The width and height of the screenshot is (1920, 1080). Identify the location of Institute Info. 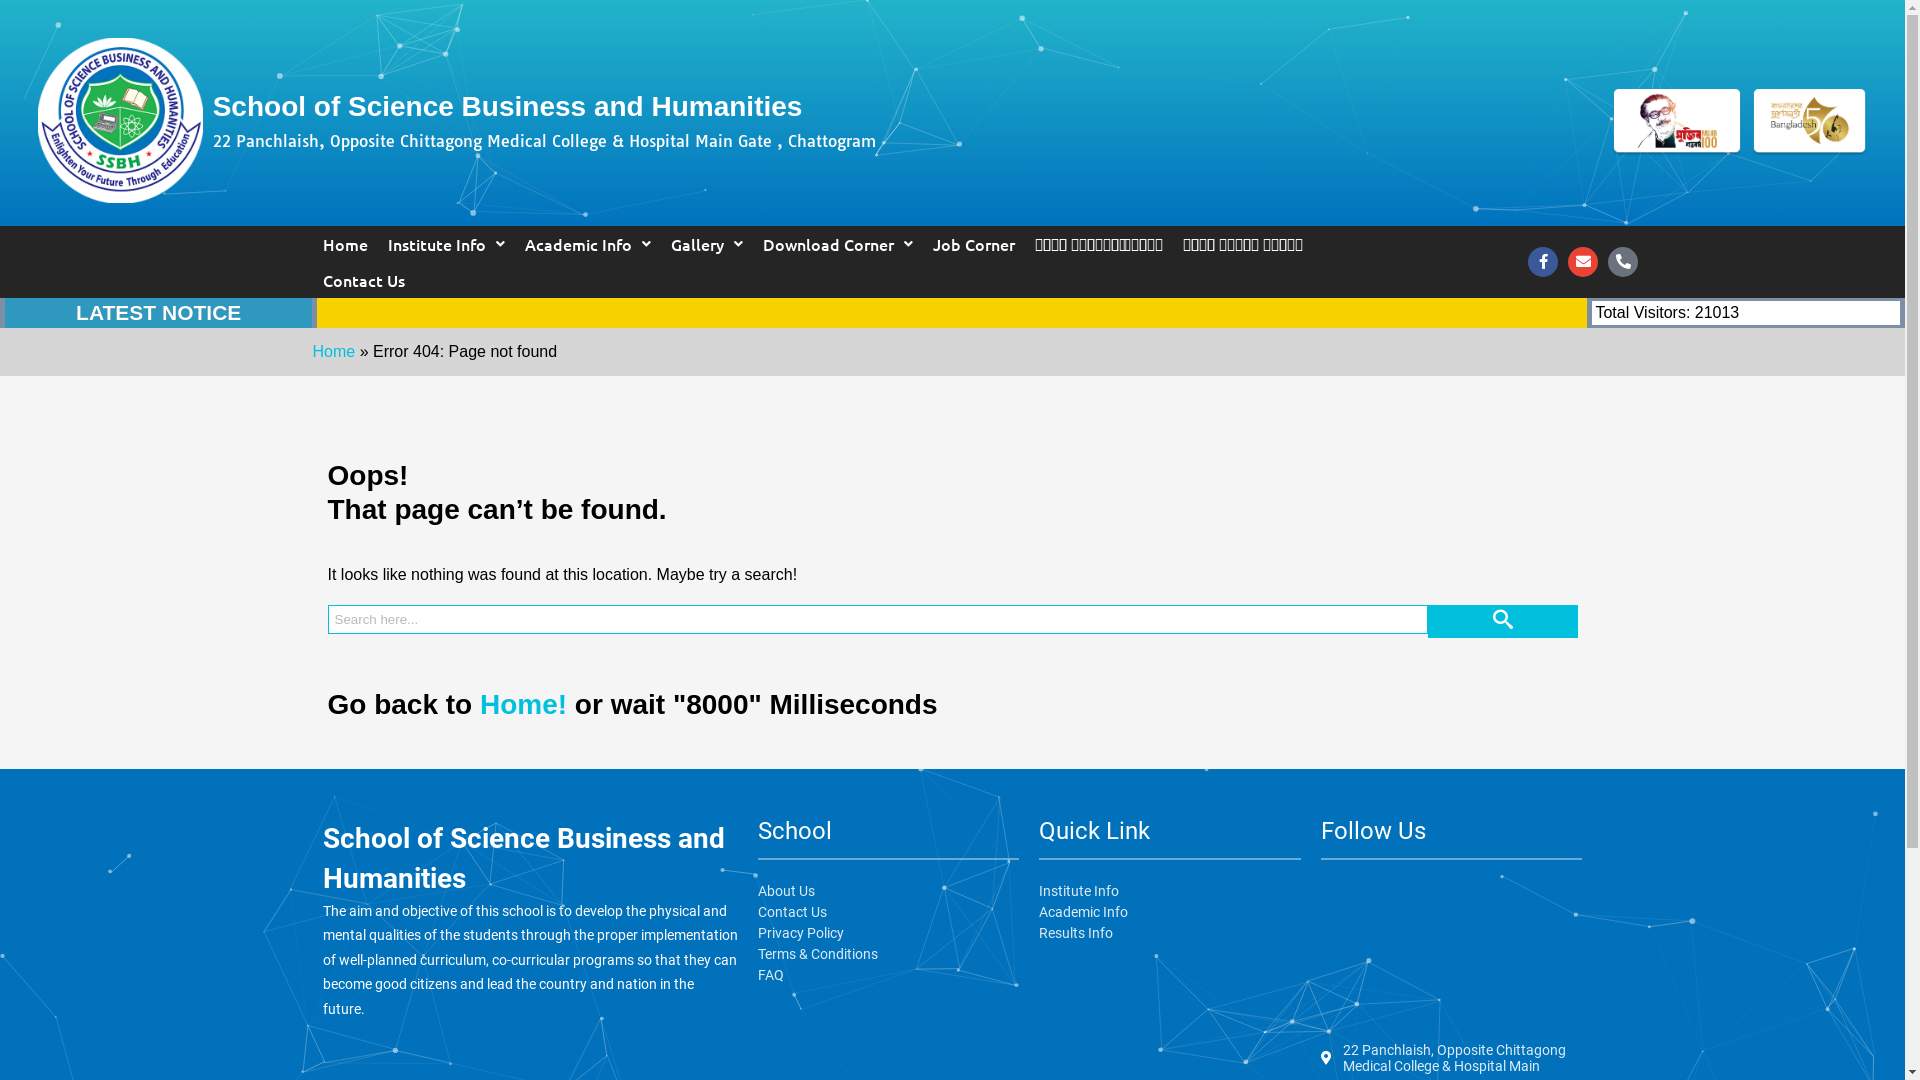
(446, 244).